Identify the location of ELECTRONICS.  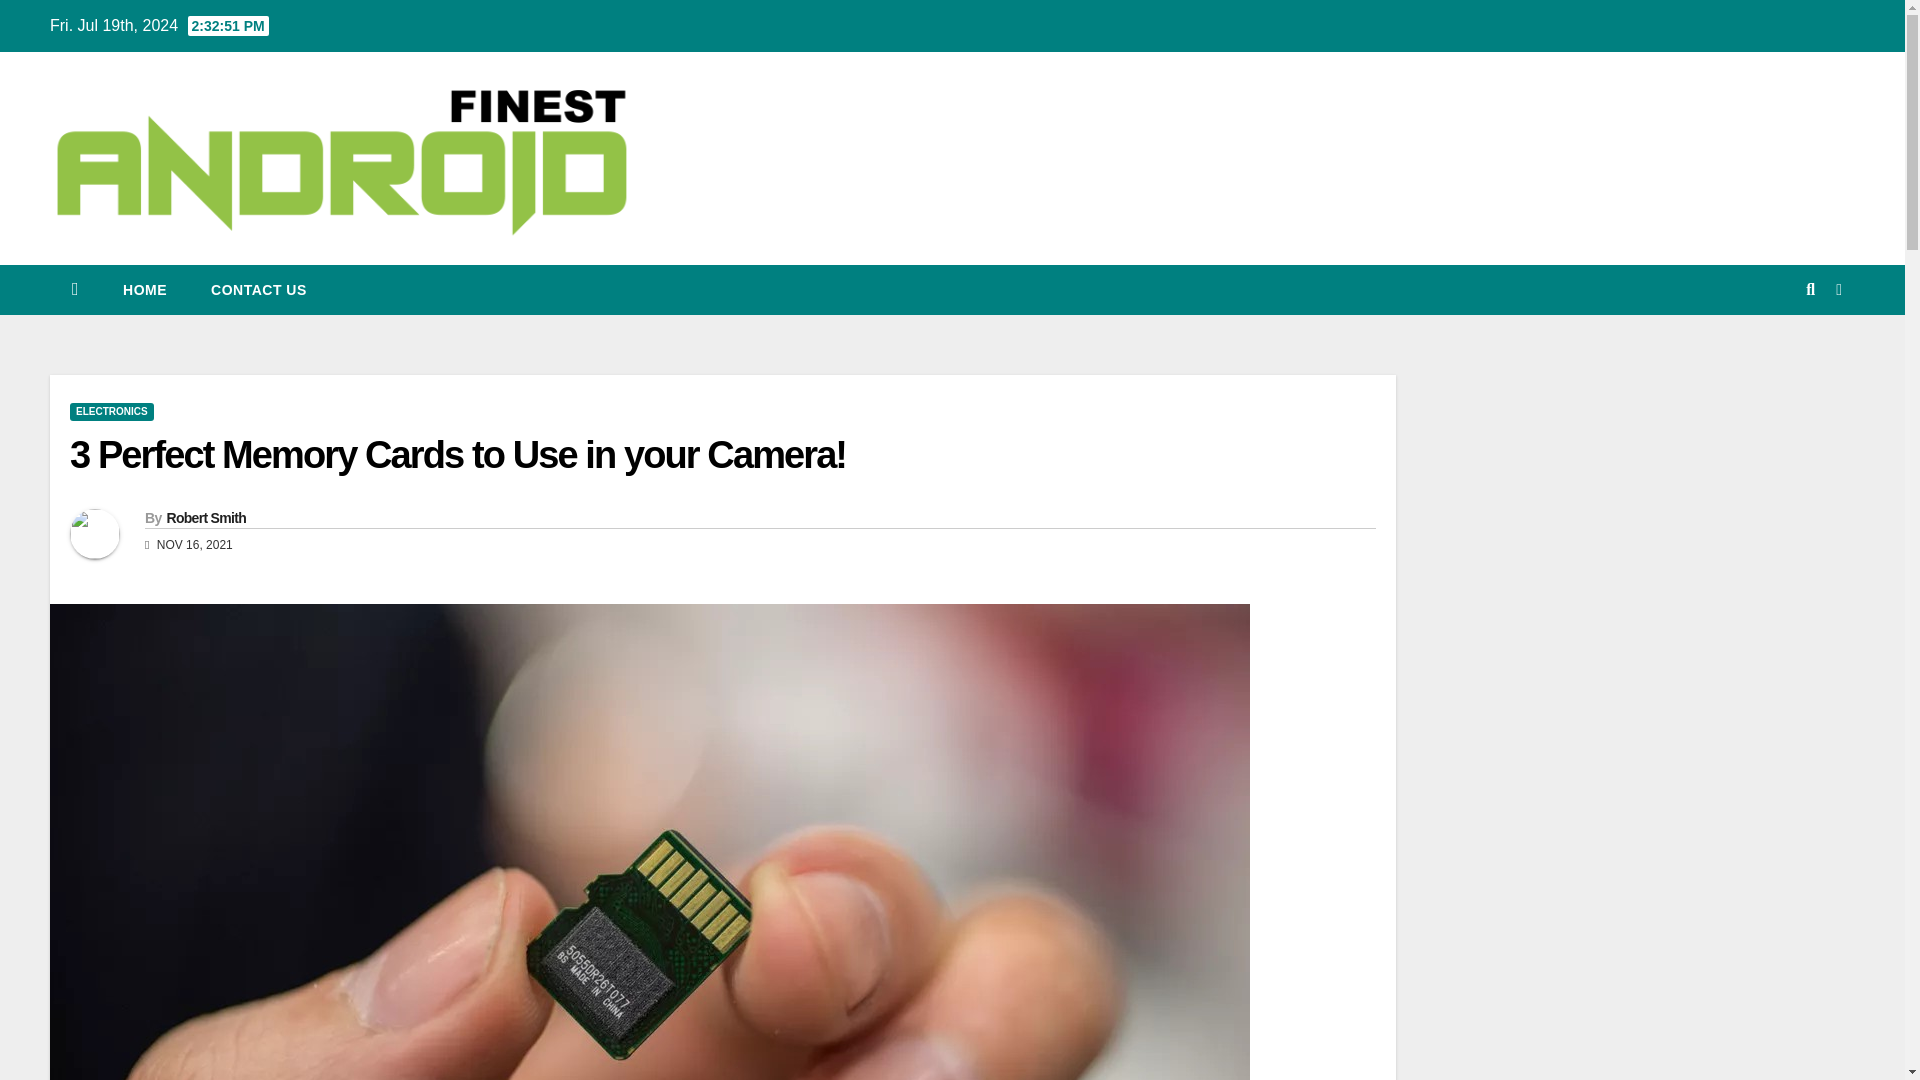
(111, 412).